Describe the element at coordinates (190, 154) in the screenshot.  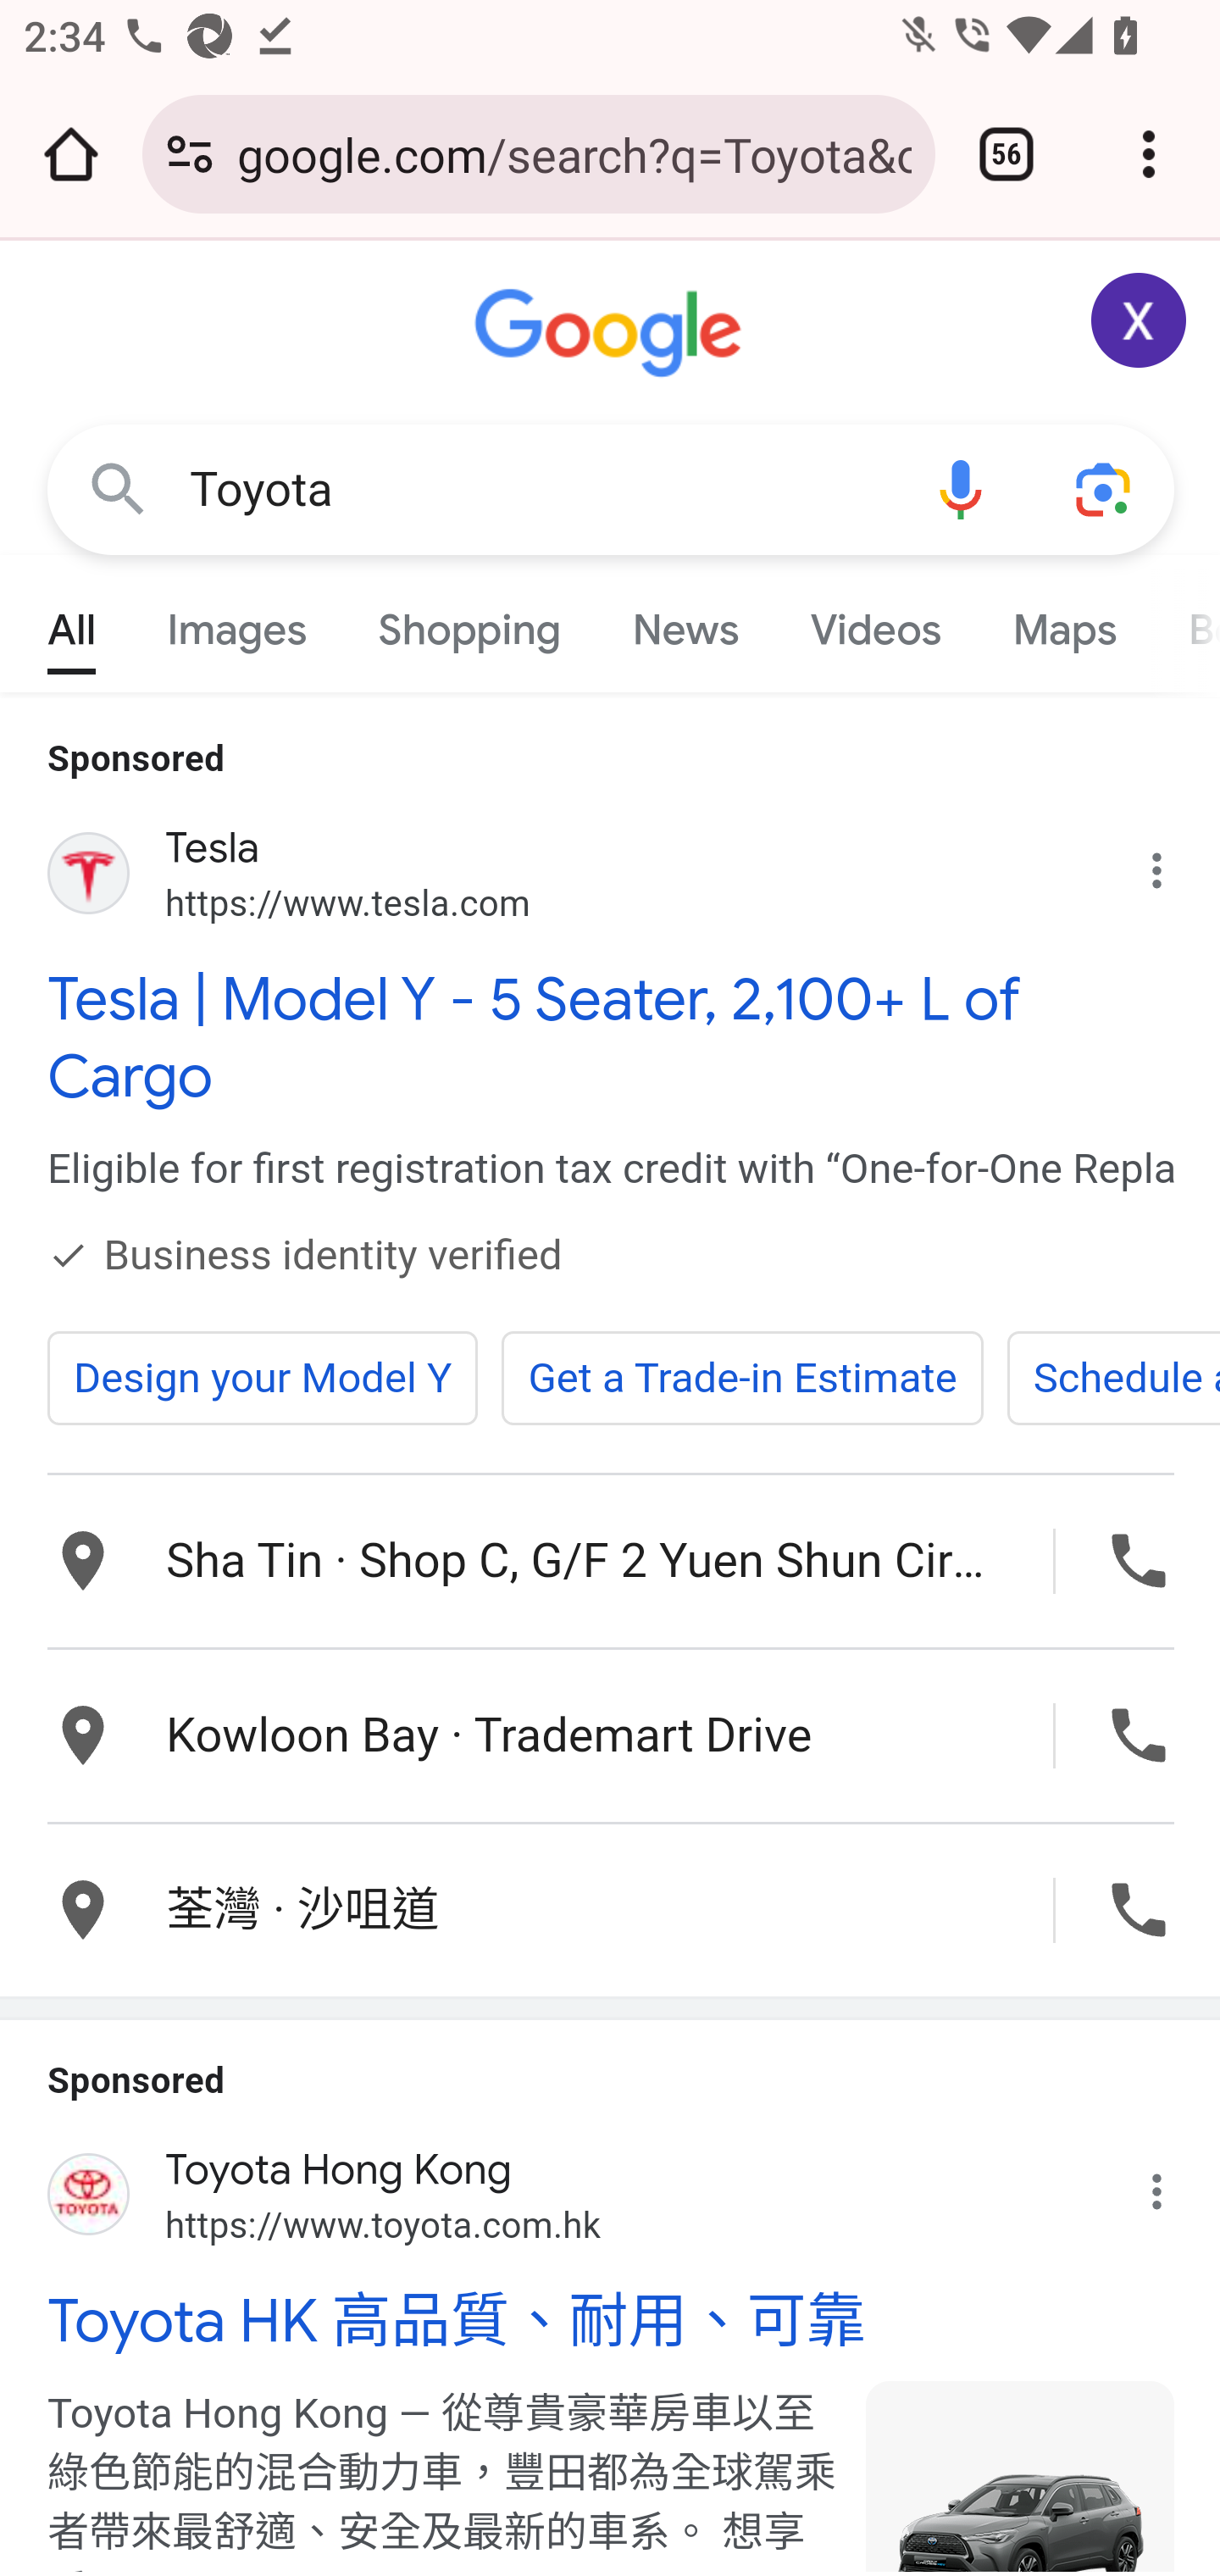
I see `Connection is secure` at that location.